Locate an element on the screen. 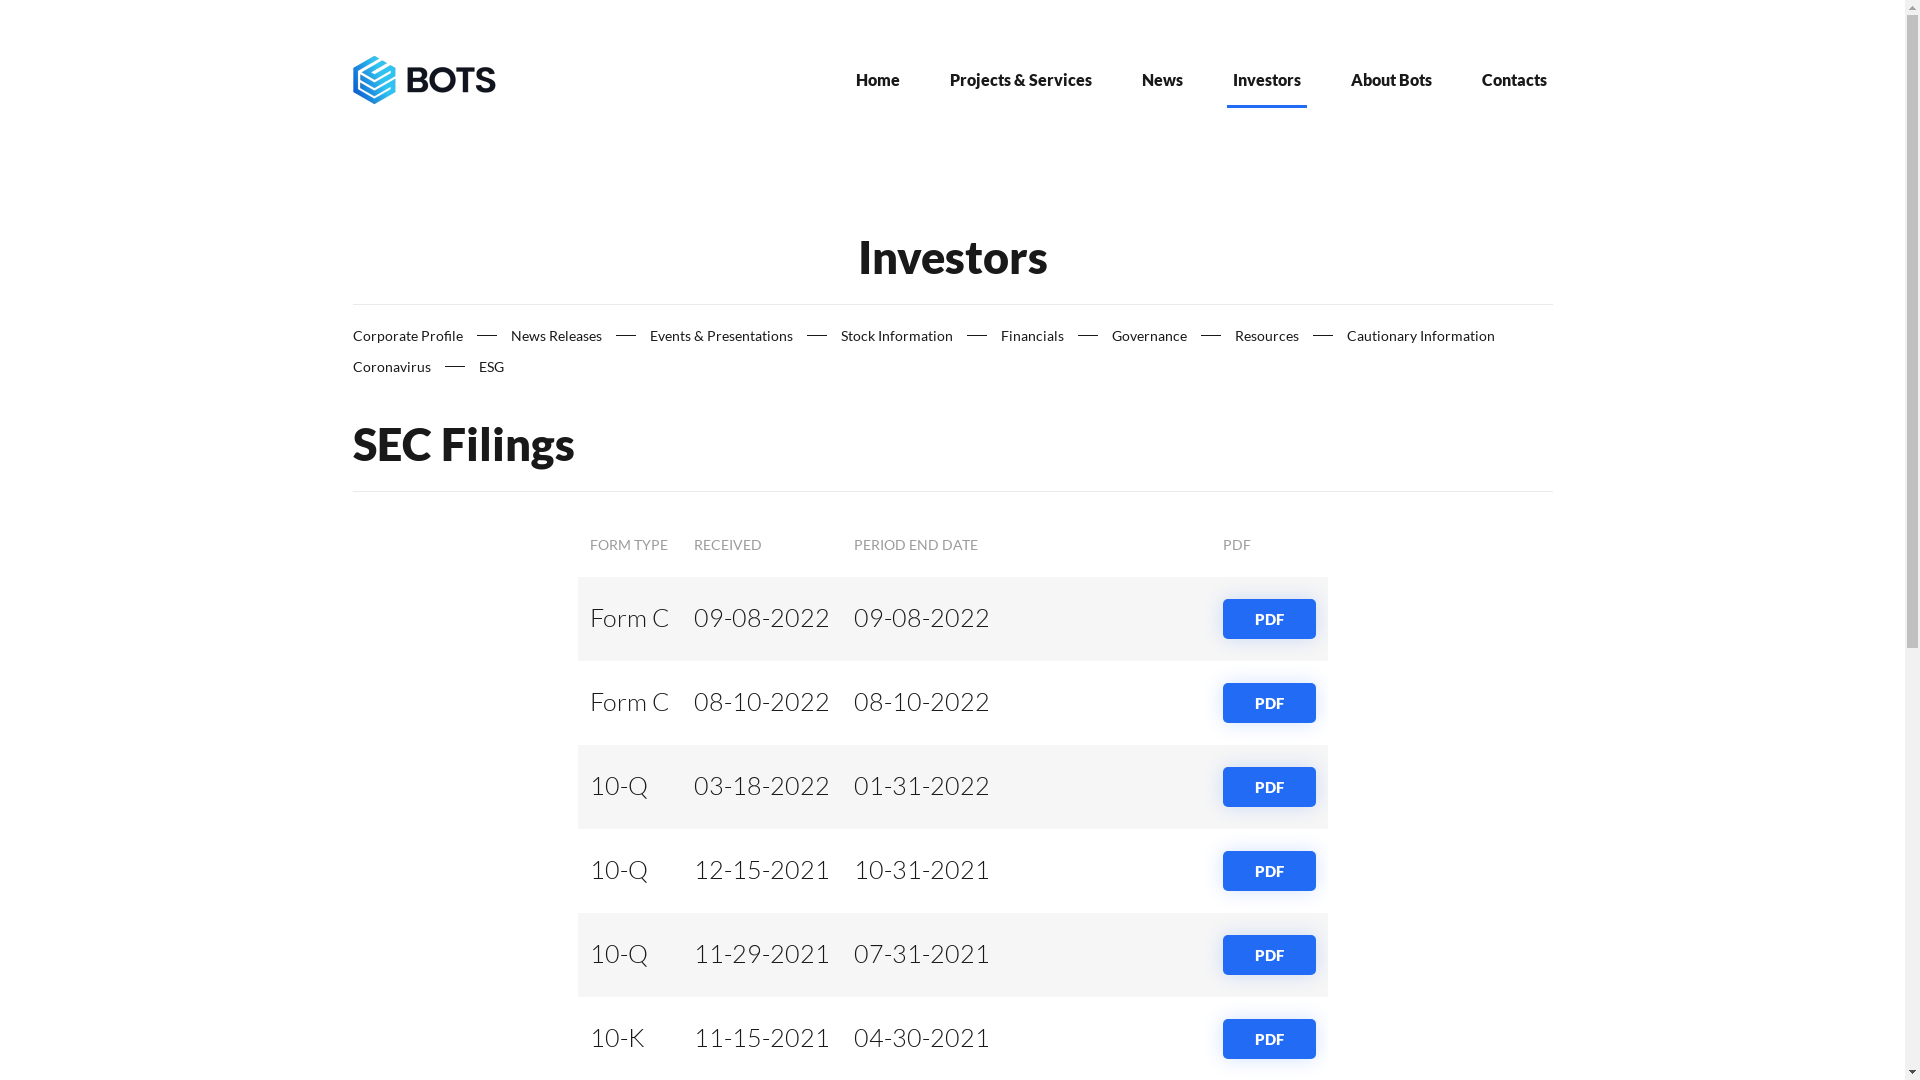  Financials is located at coordinates (1032, 336).